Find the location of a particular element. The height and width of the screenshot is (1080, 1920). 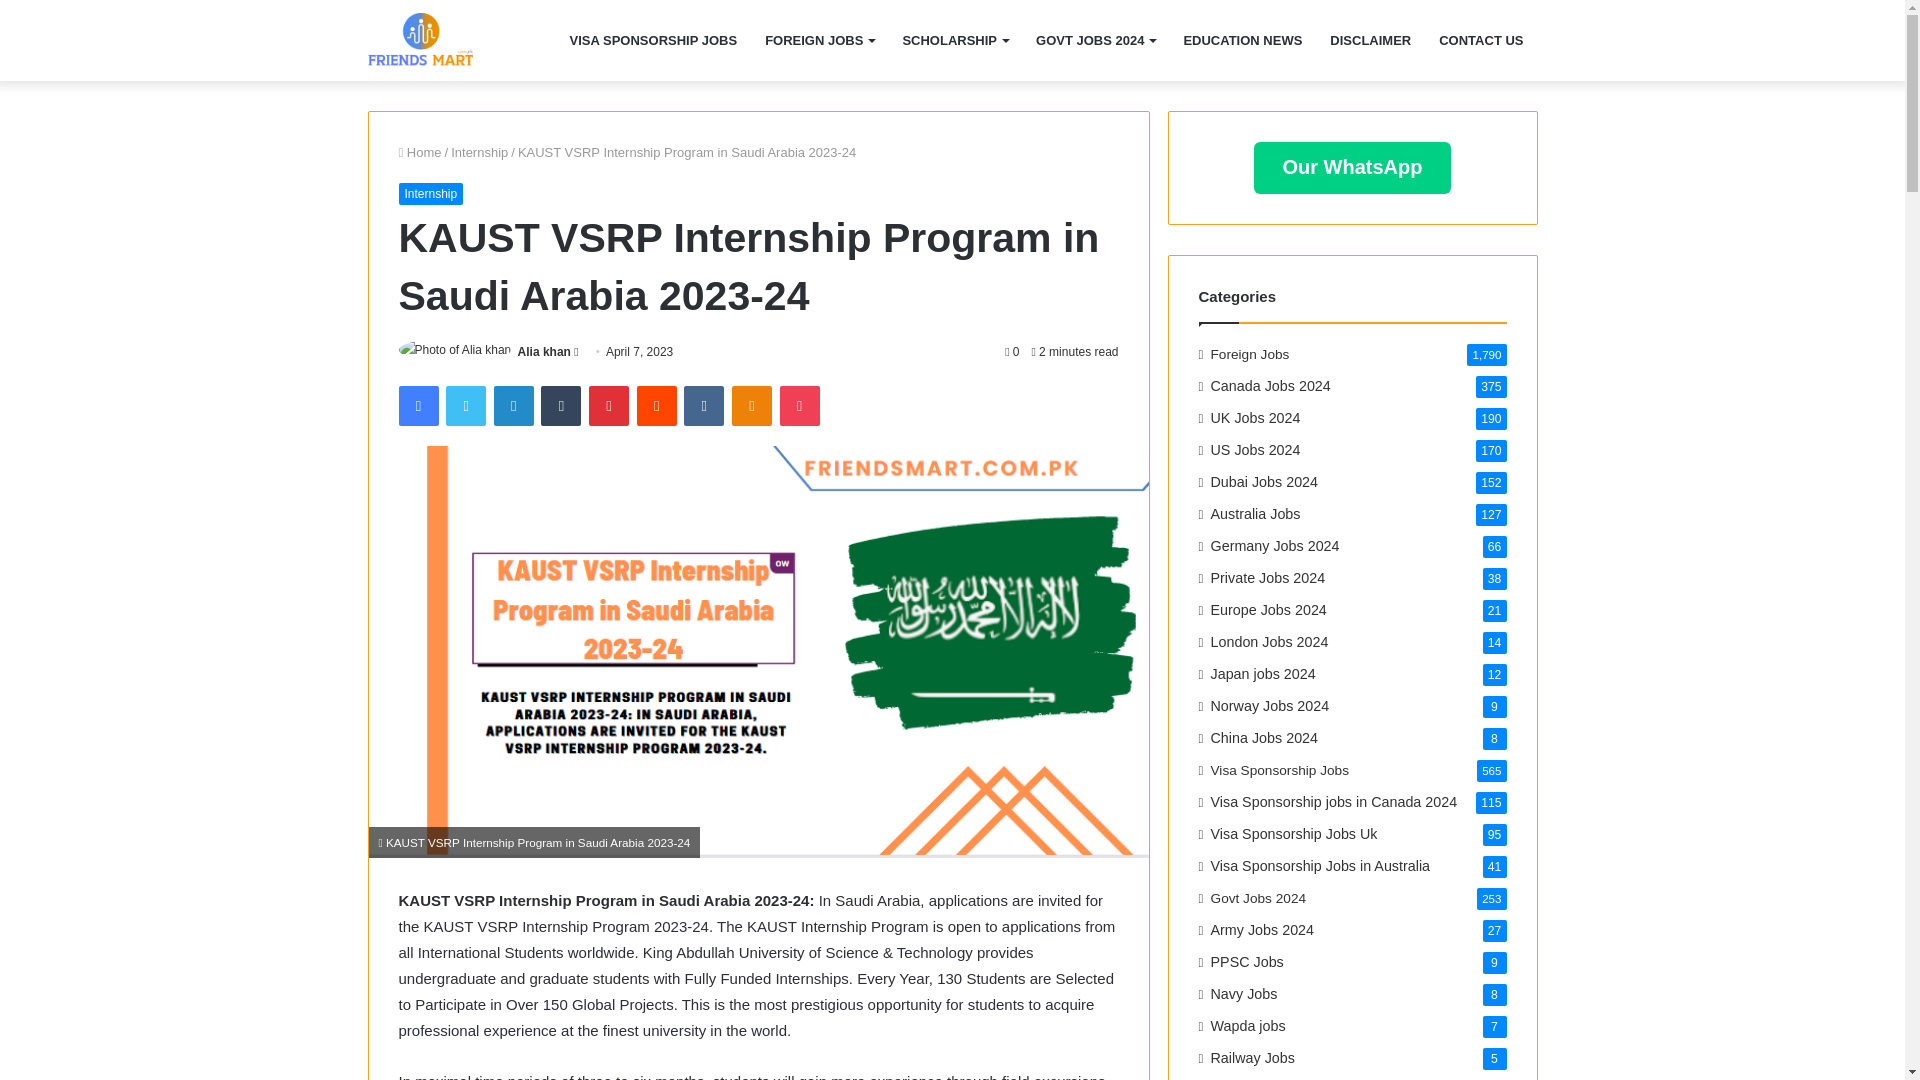

FOREIGN JOBS is located at coordinates (818, 40).